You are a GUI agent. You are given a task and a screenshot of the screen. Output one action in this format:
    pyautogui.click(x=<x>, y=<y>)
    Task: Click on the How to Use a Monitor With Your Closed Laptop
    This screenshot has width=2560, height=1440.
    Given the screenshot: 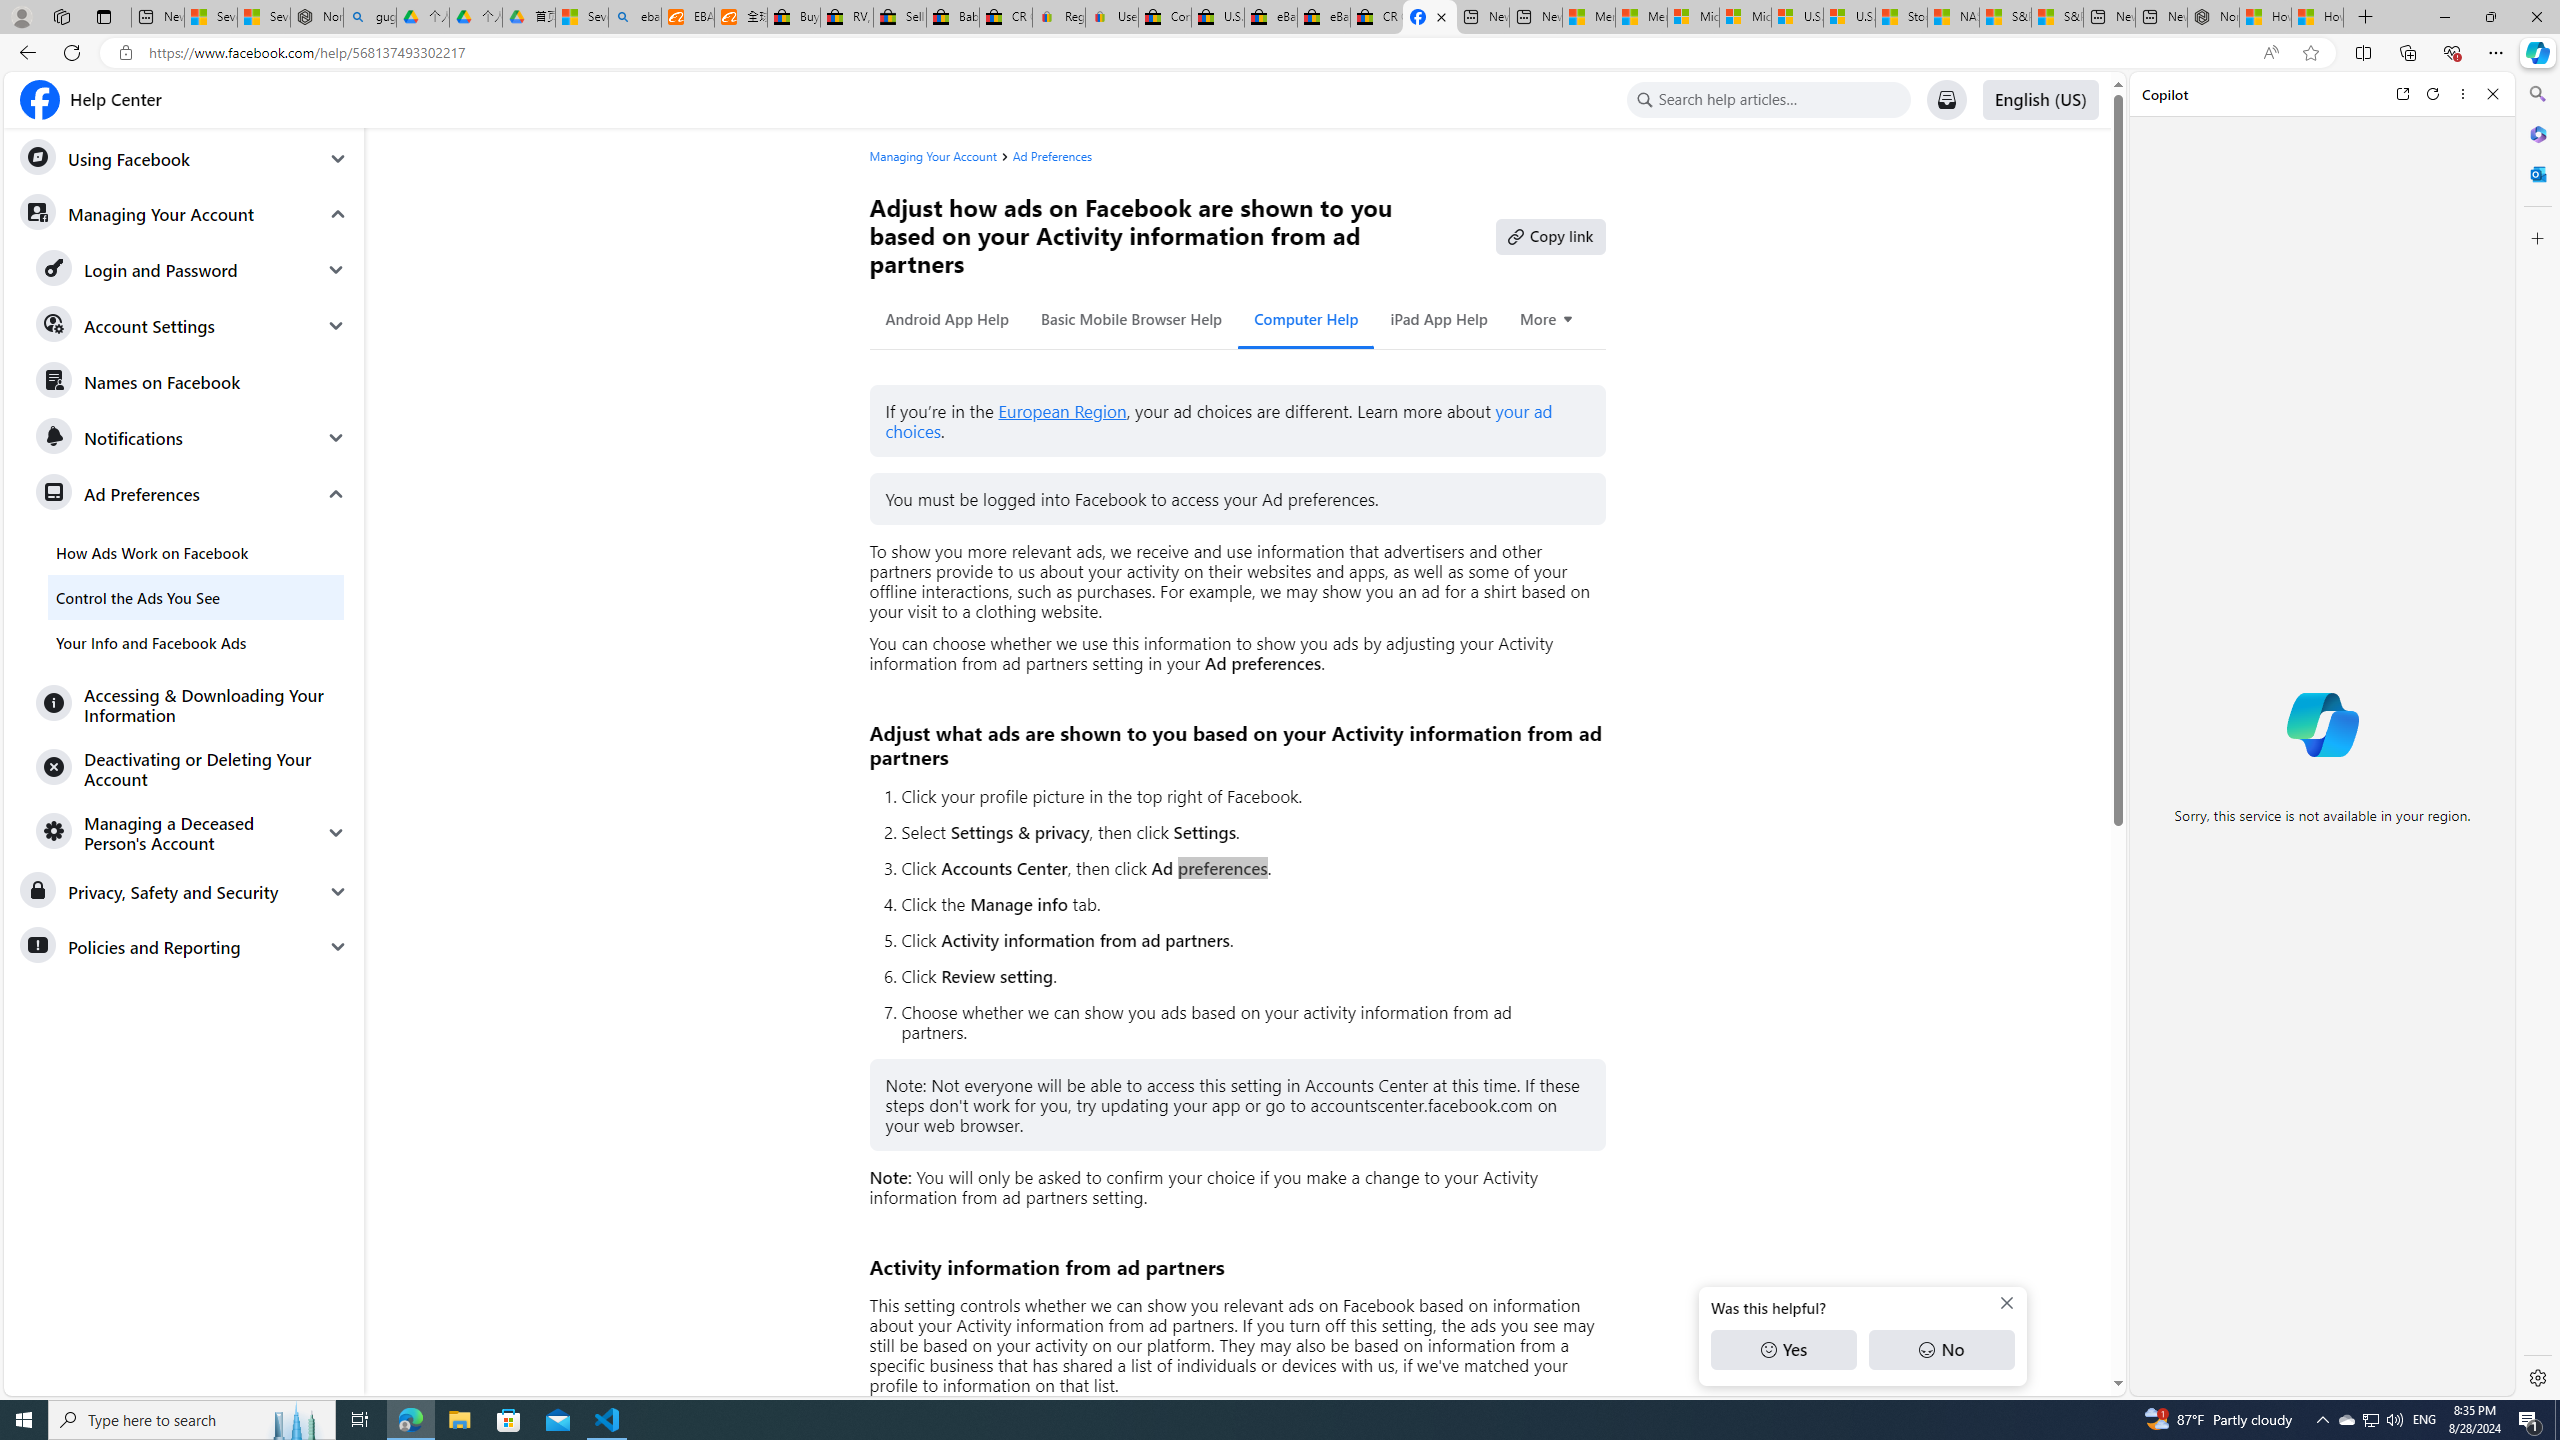 What is the action you would take?
    pyautogui.click(x=2318, y=17)
    